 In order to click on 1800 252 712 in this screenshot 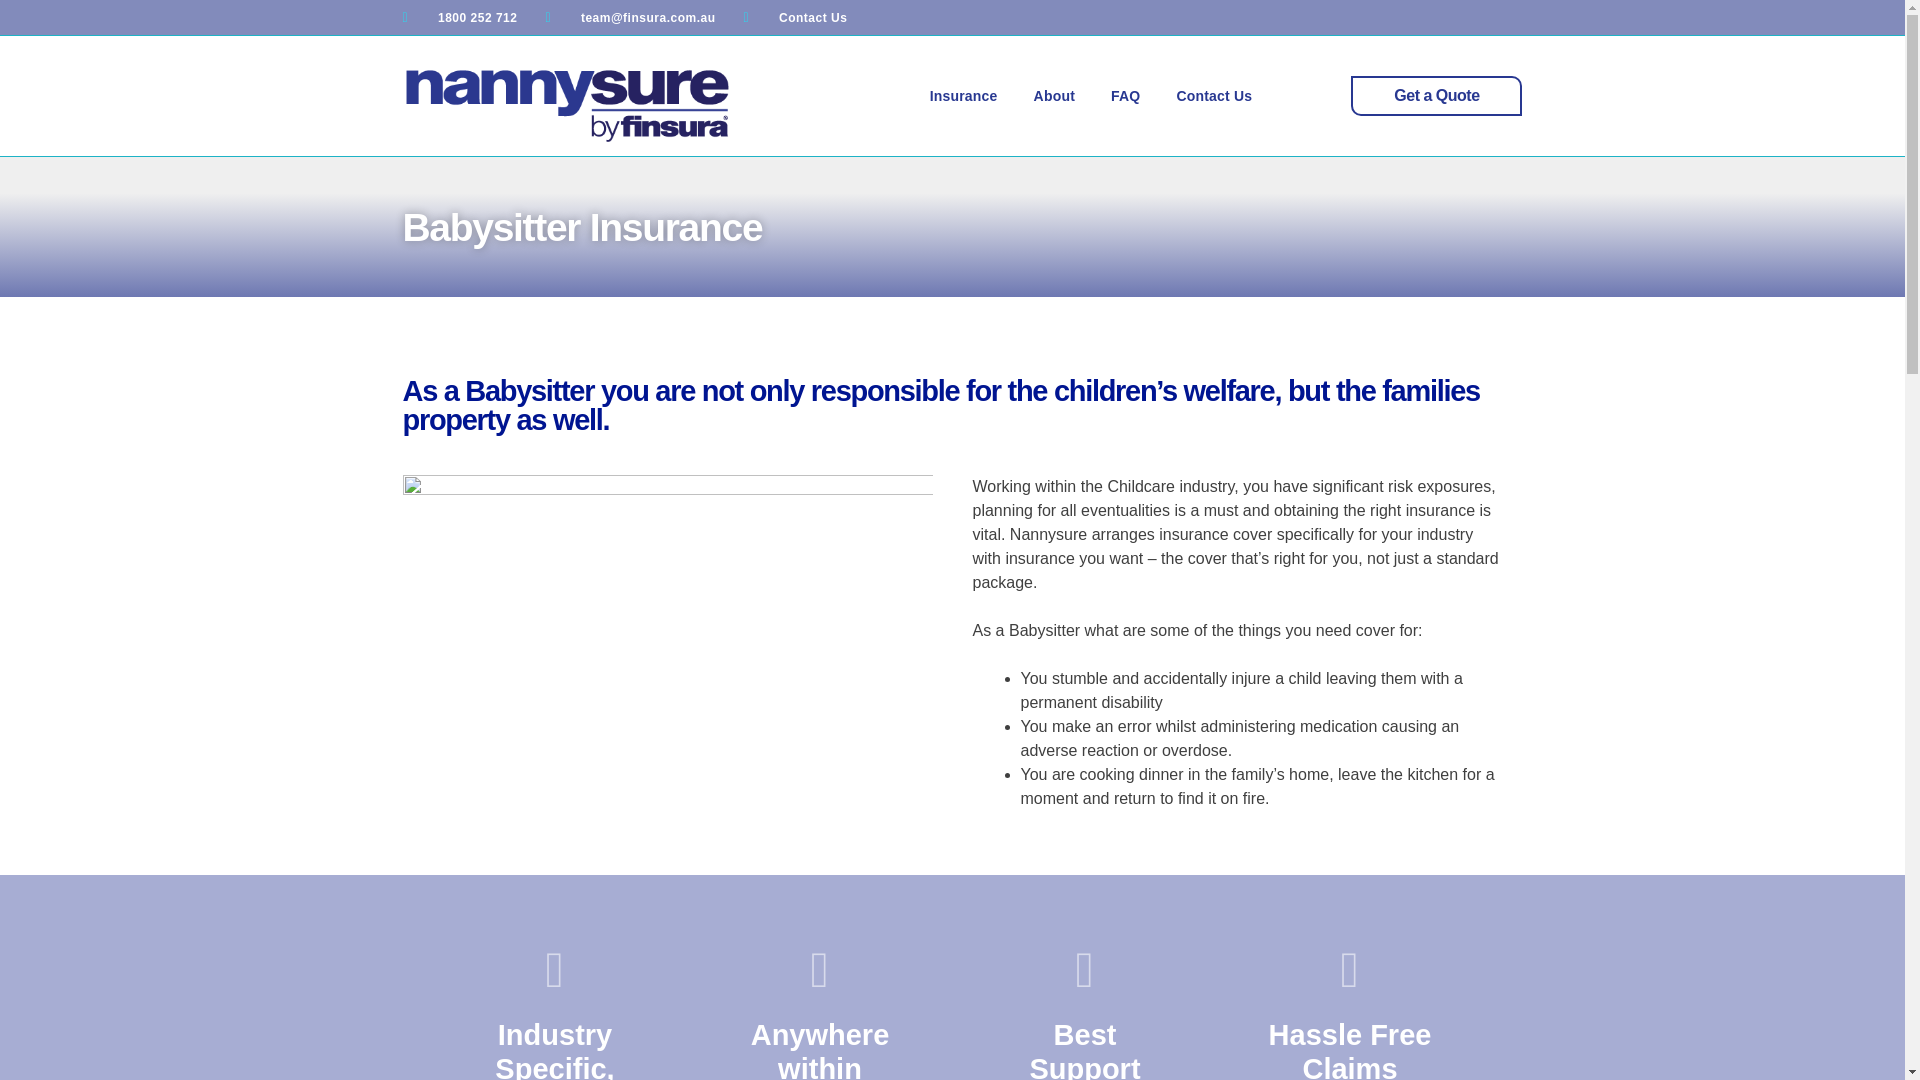, I will do `click(458, 16)`.